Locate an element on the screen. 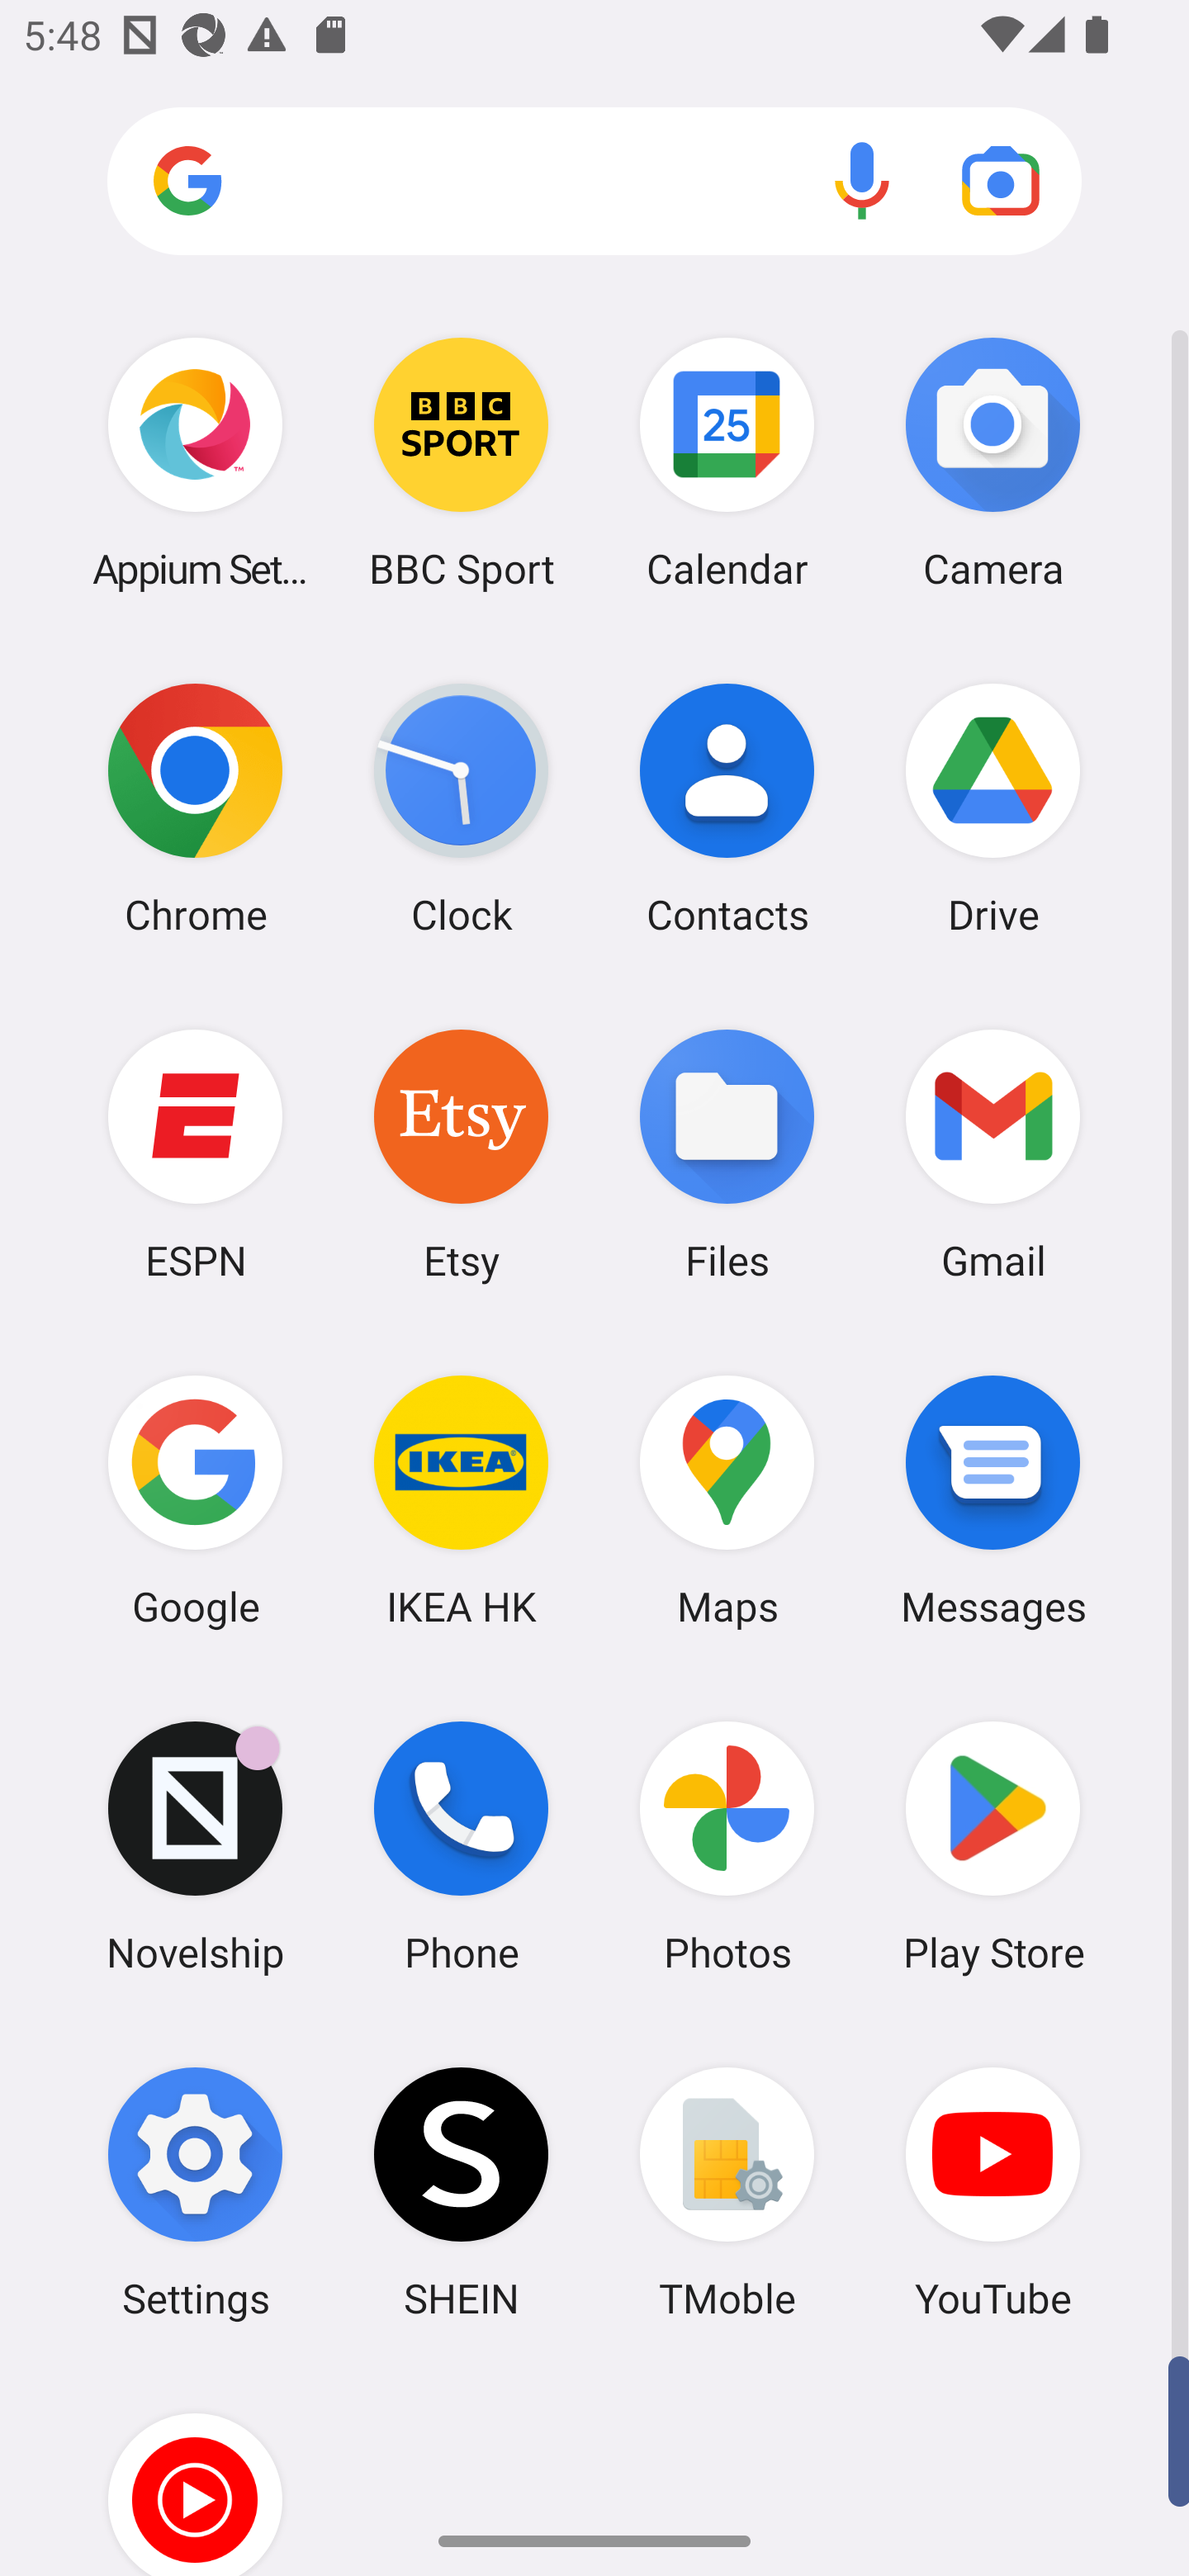 The width and height of the screenshot is (1189, 2576). Files is located at coordinates (727, 1153).